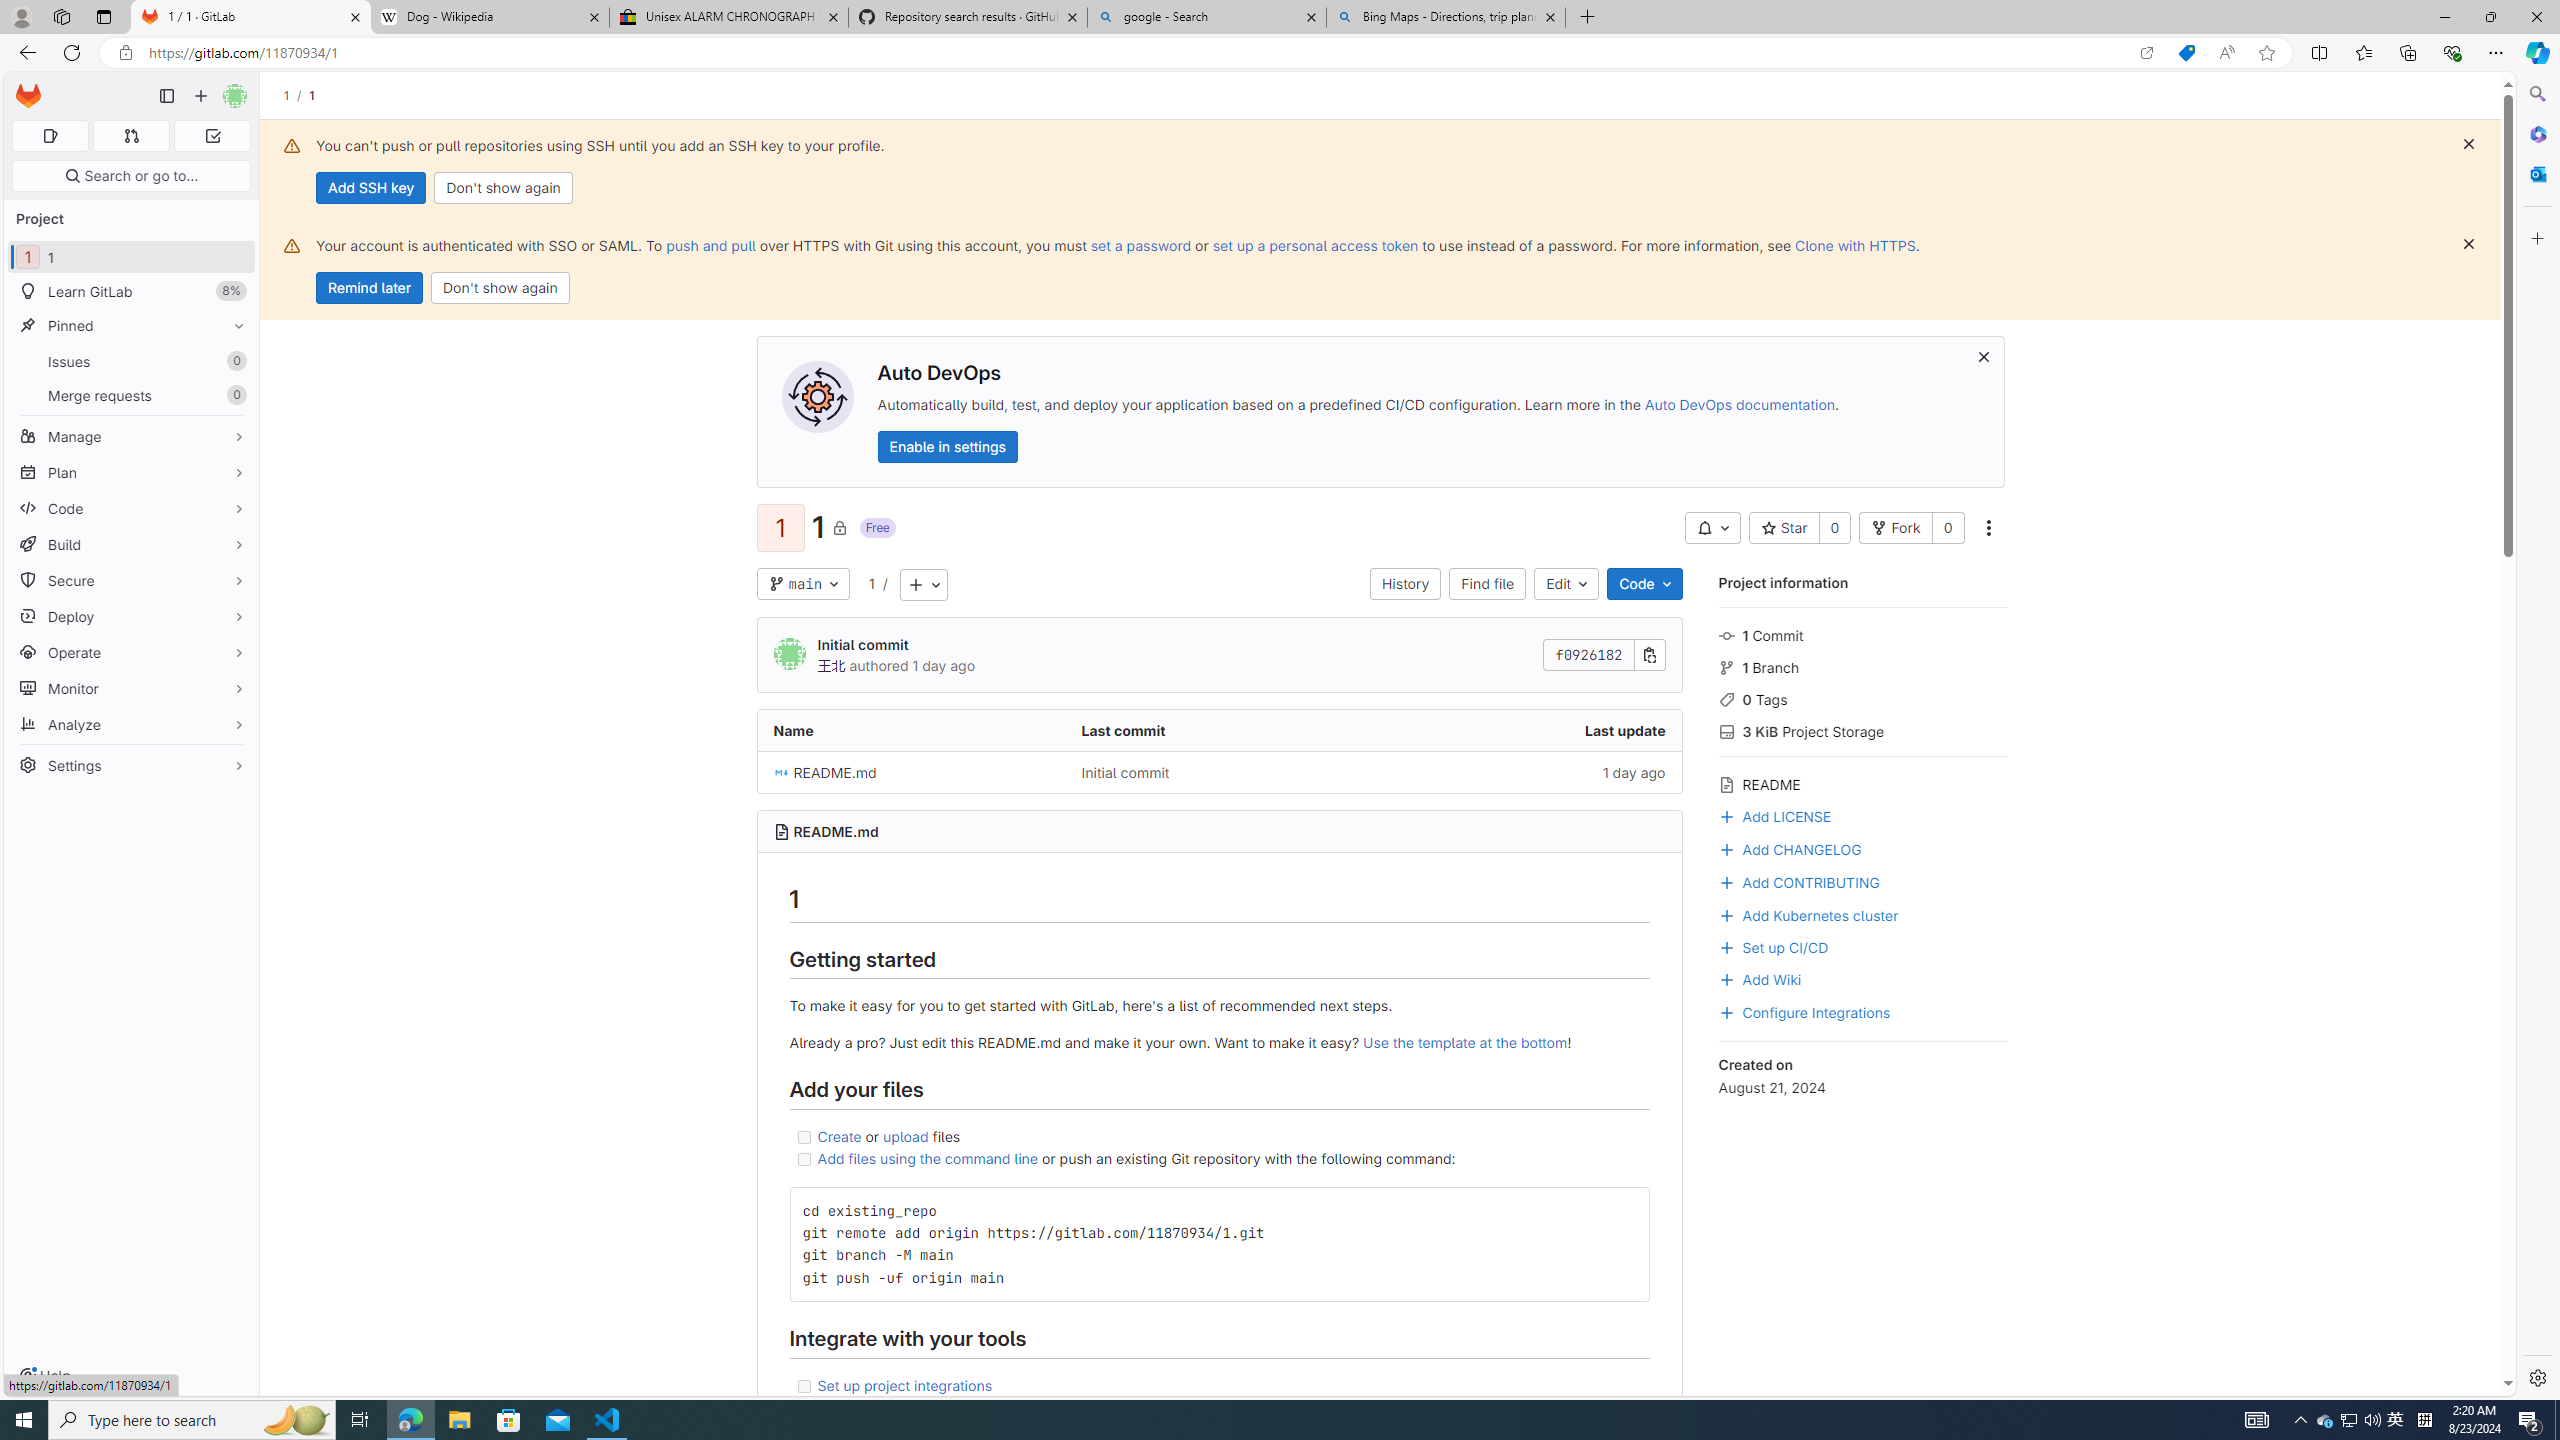 The width and height of the screenshot is (2560, 1440). I want to click on Create new..., so click(200, 96).